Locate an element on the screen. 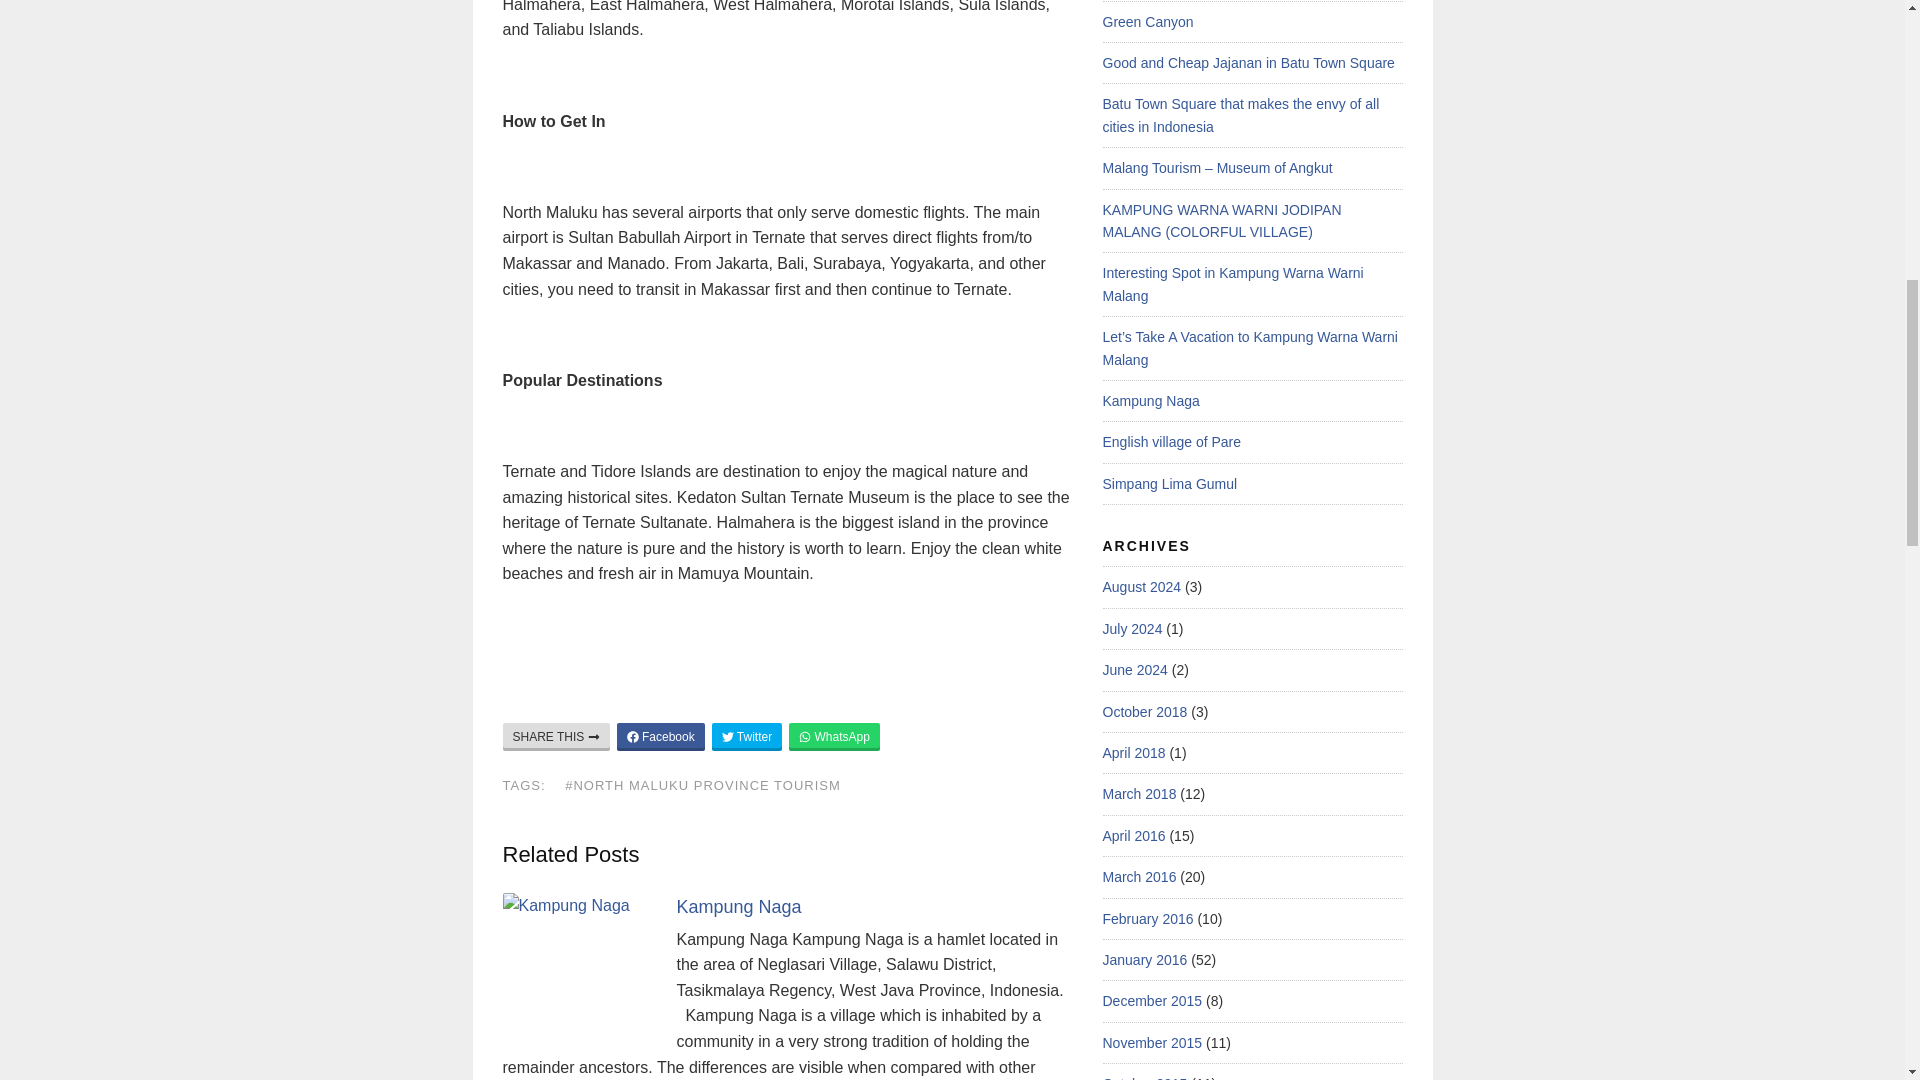  Kampung Naga is located at coordinates (738, 906).